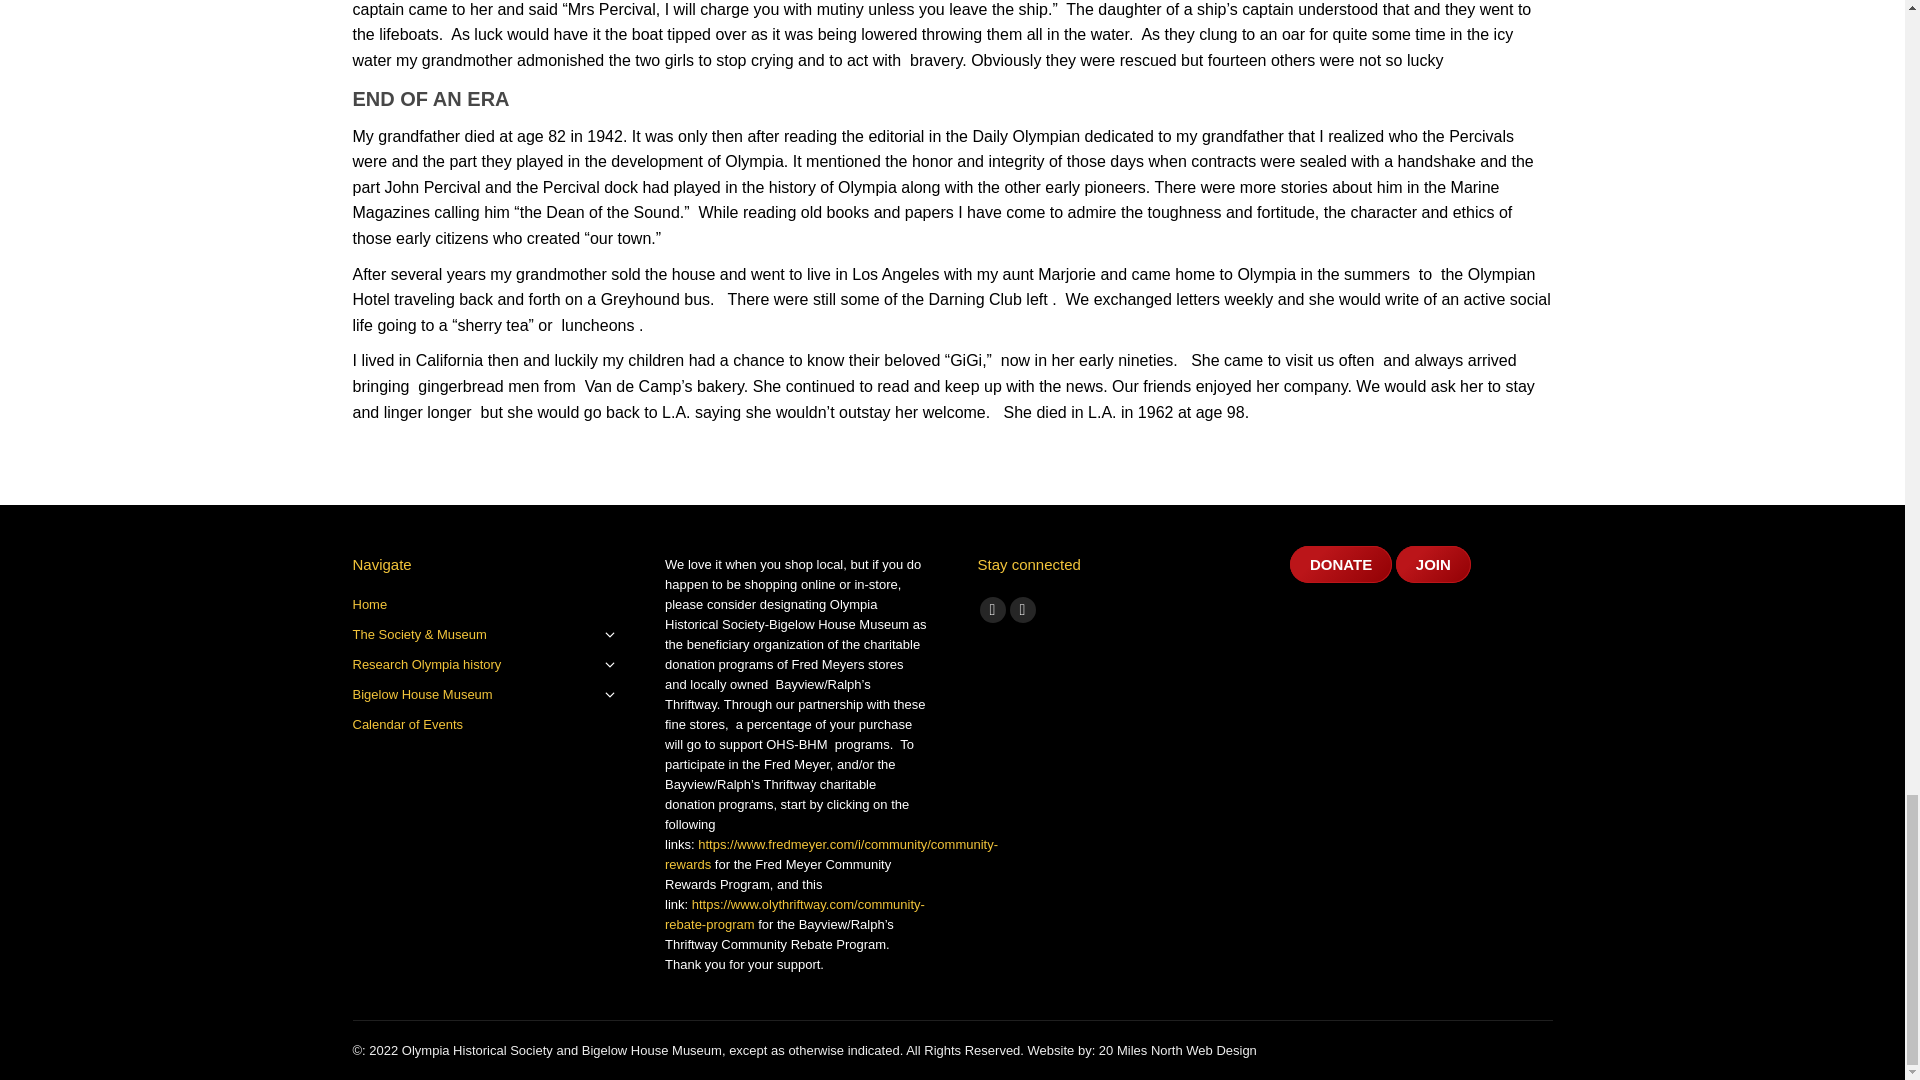 This screenshot has width=1920, height=1080. What do you see at coordinates (992, 610) in the screenshot?
I see `Facebook page opens in new window` at bounding box center [992, 610].